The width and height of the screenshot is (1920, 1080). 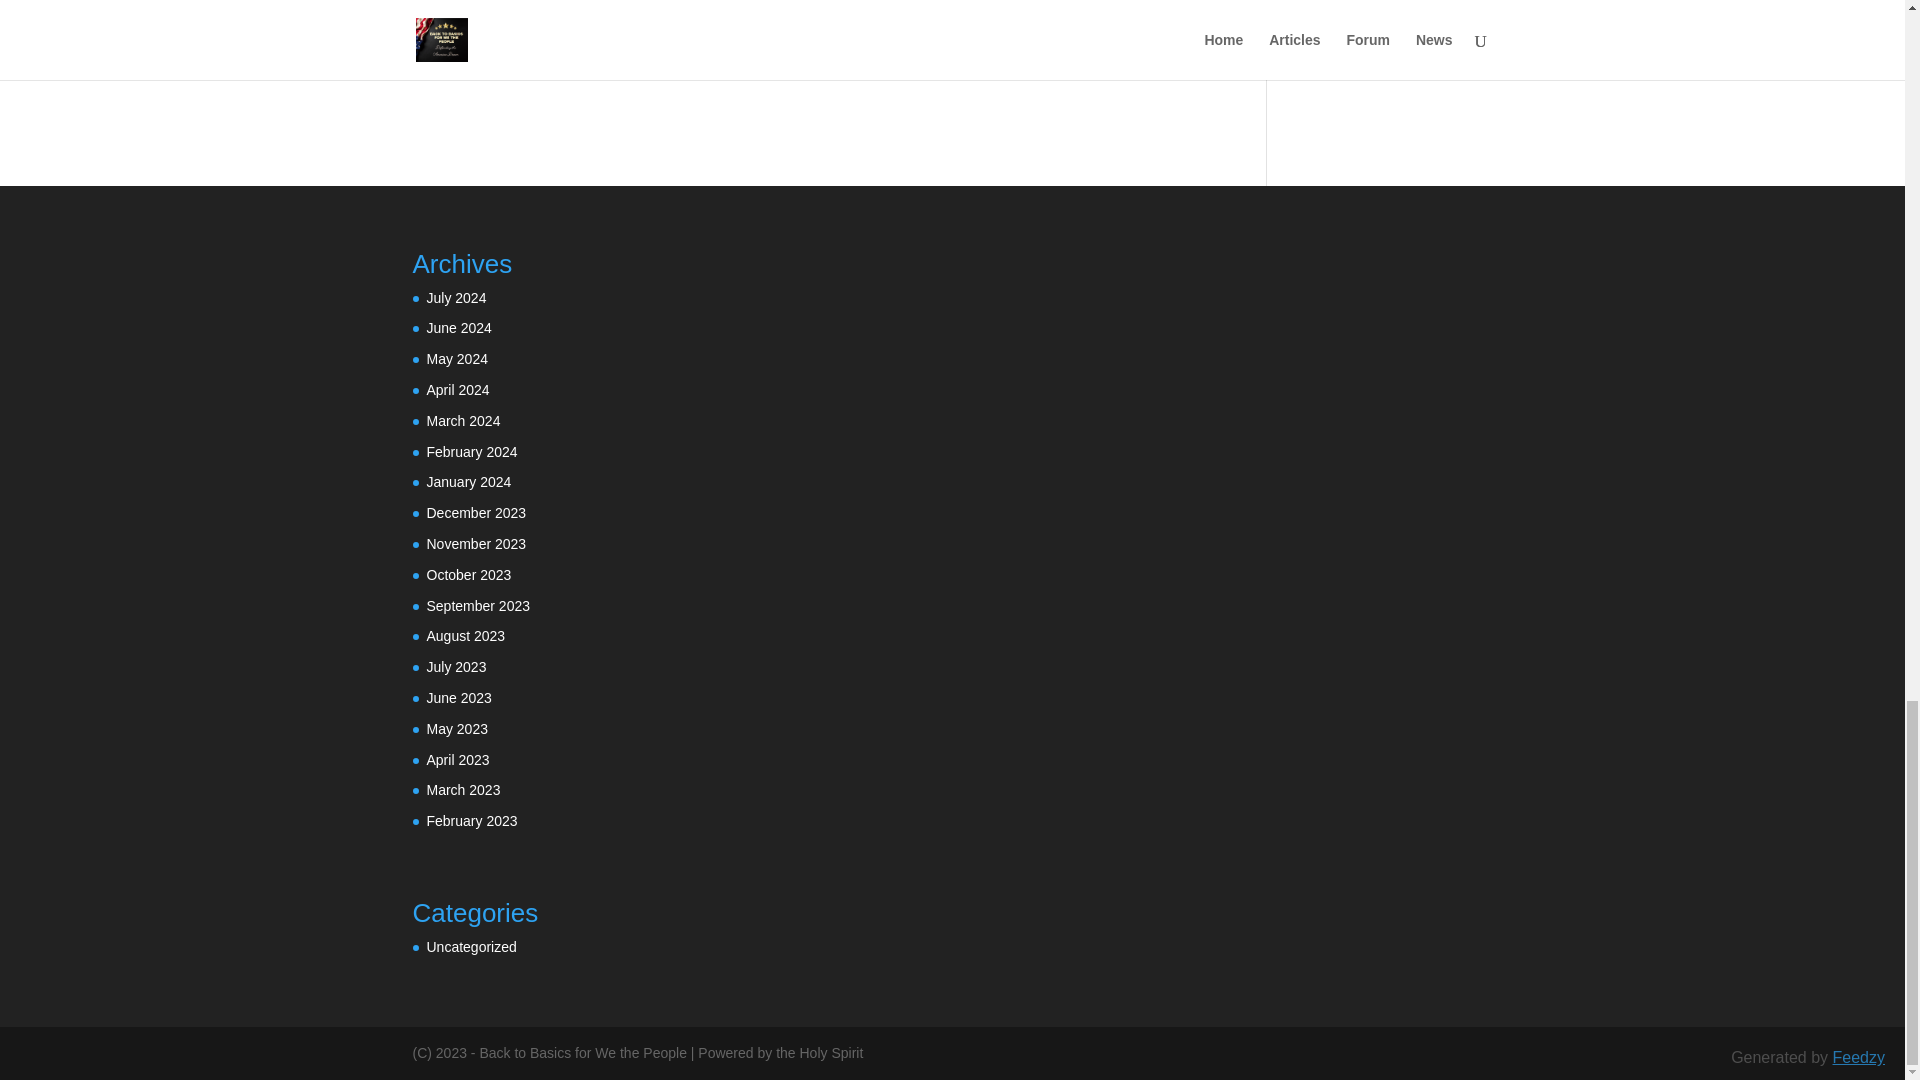 I want to click on January 2024, so click(x=468, y=482).